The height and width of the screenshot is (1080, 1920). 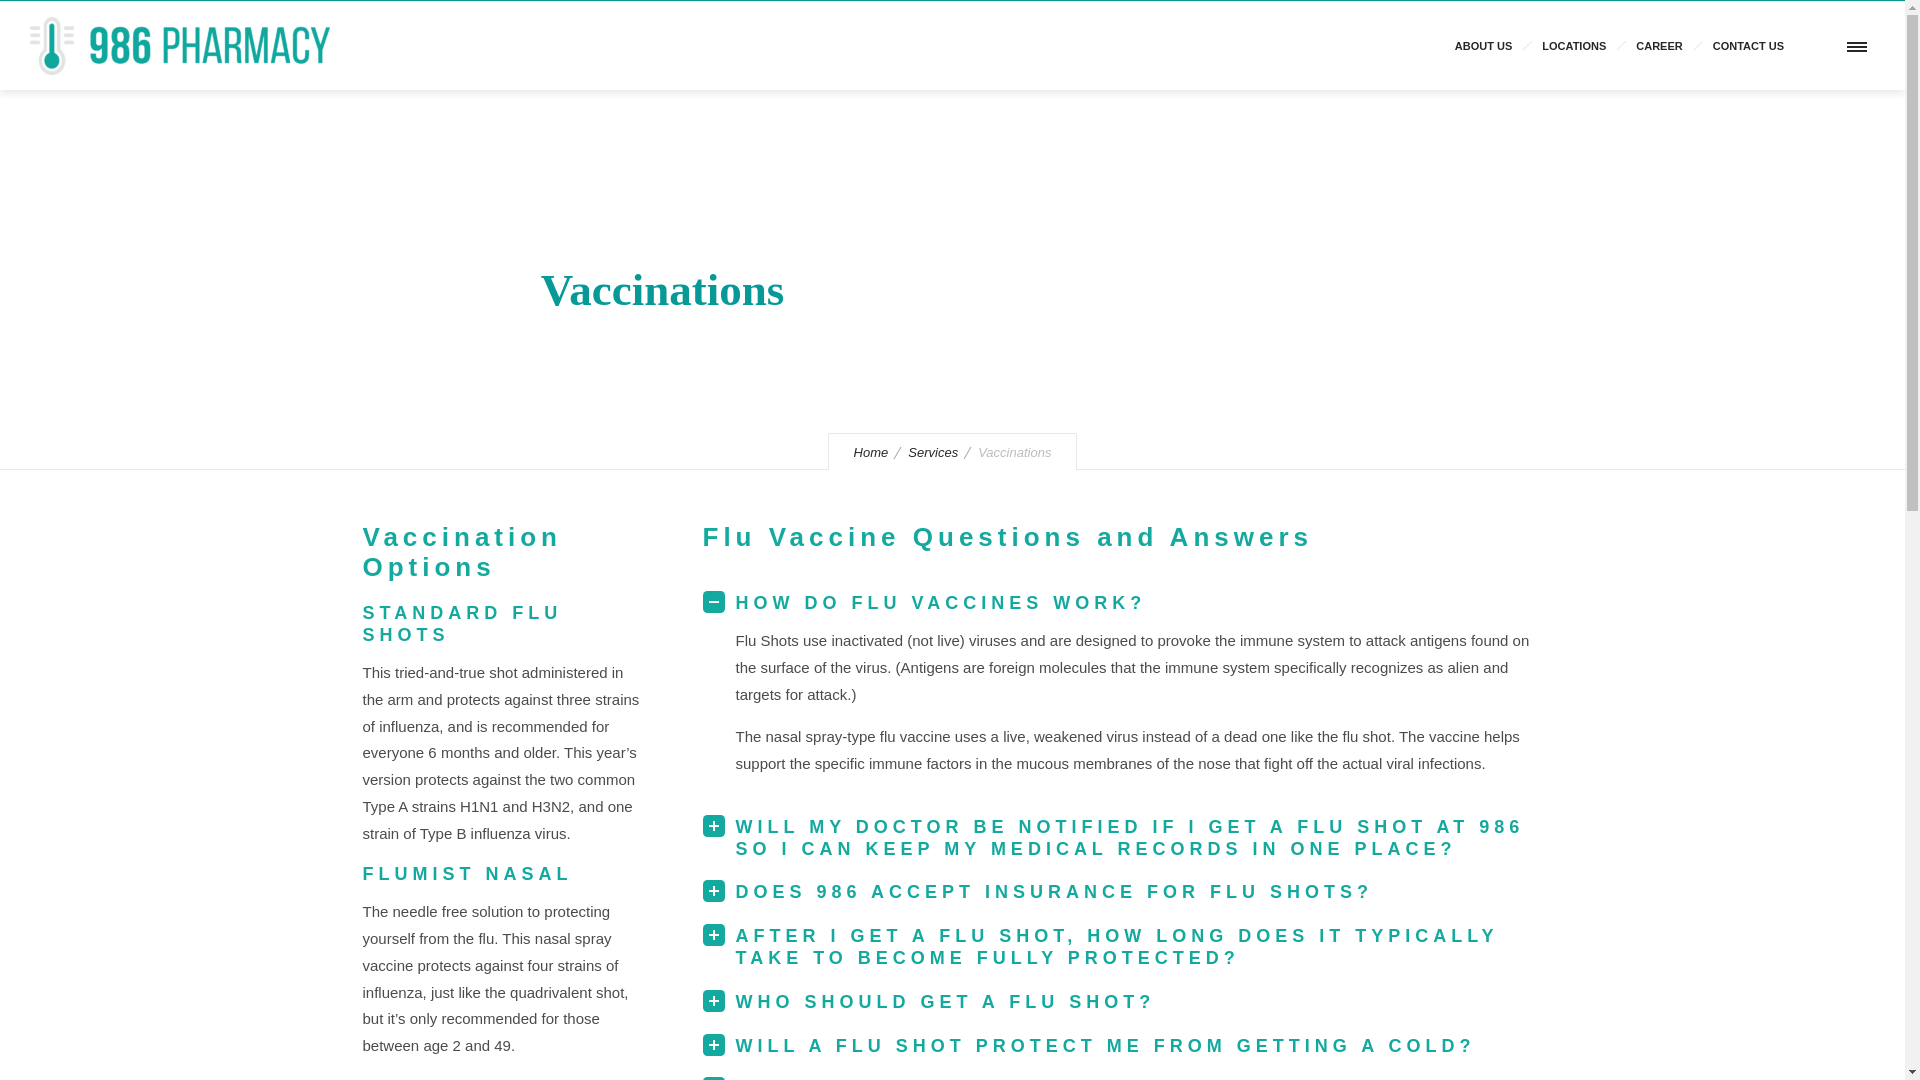 What do you see at coordinates (1483, 46) in the screenshot?
I see `ABOUT US` at bounding box center [1483, 46].